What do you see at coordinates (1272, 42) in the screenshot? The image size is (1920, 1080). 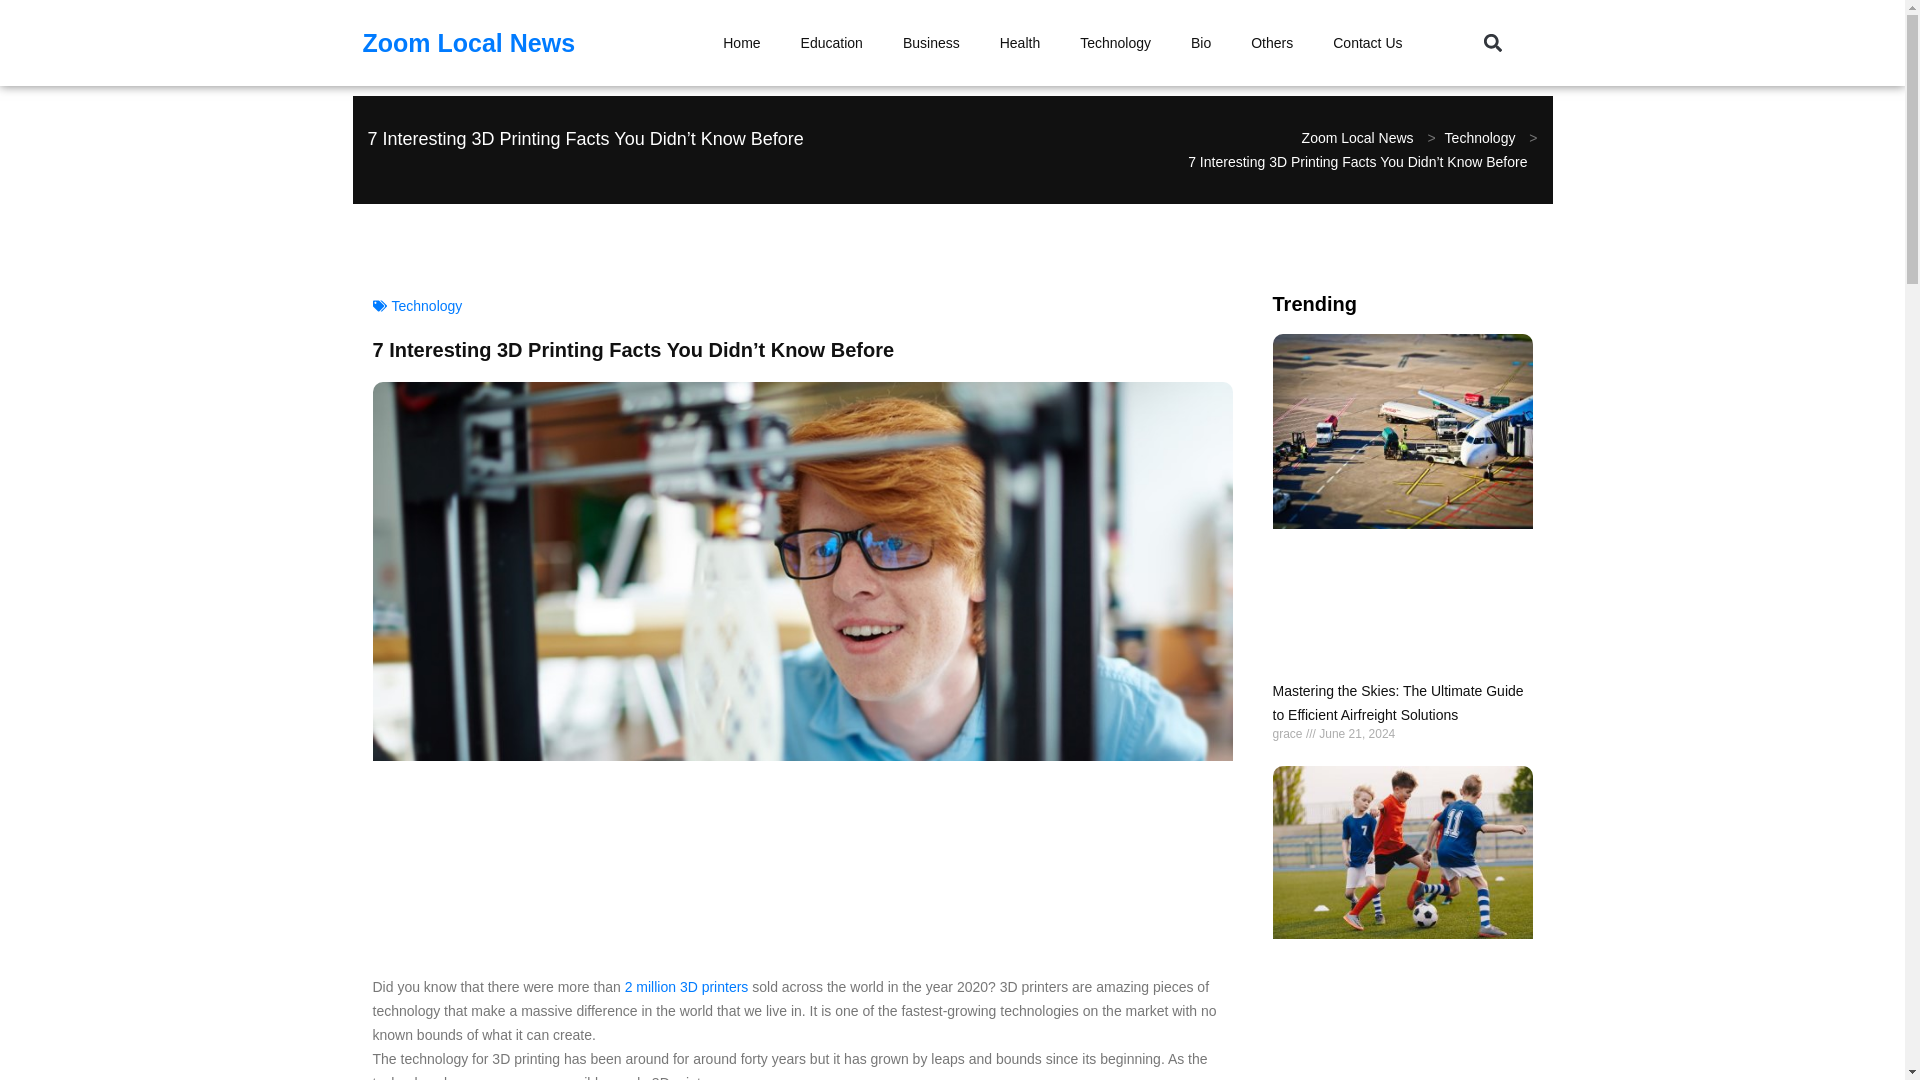 I see `Others` at bounding box center [1272, 42].